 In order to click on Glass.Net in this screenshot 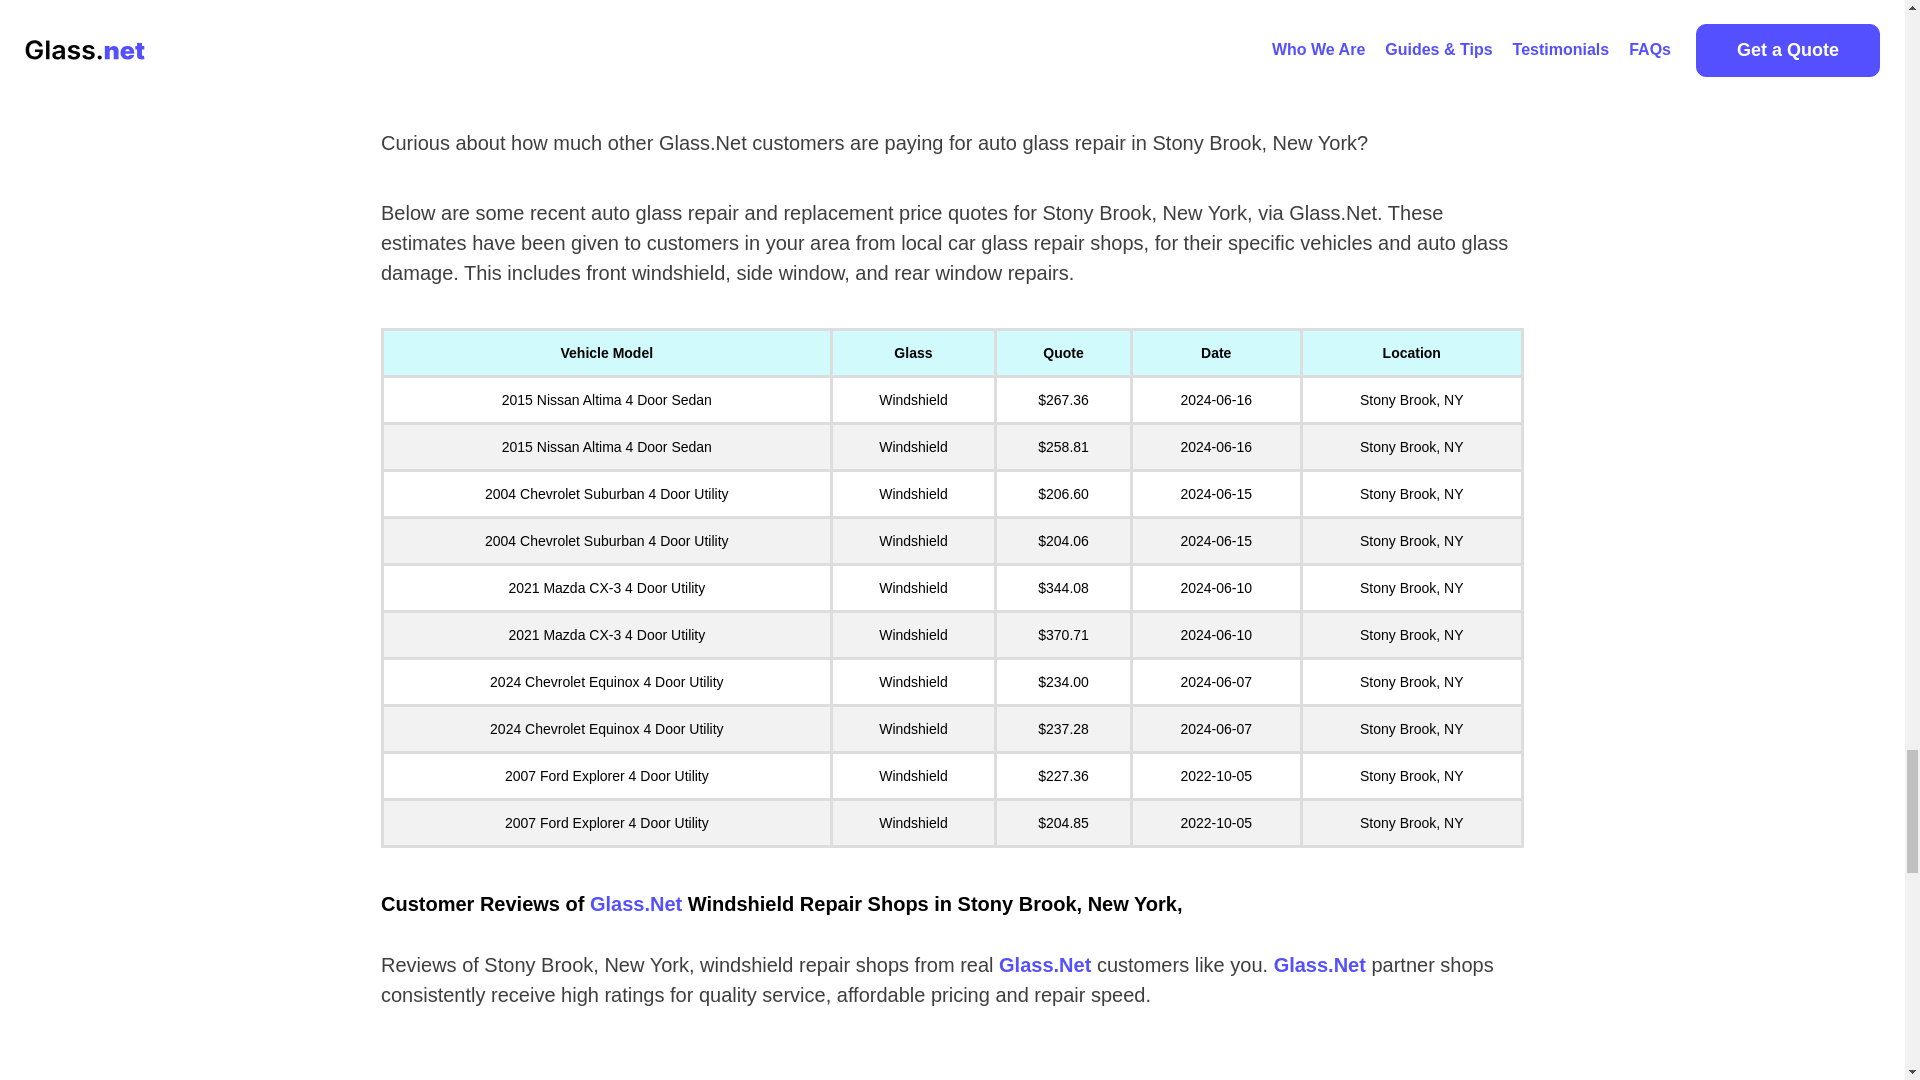, I will do `click(1044, 964)`.